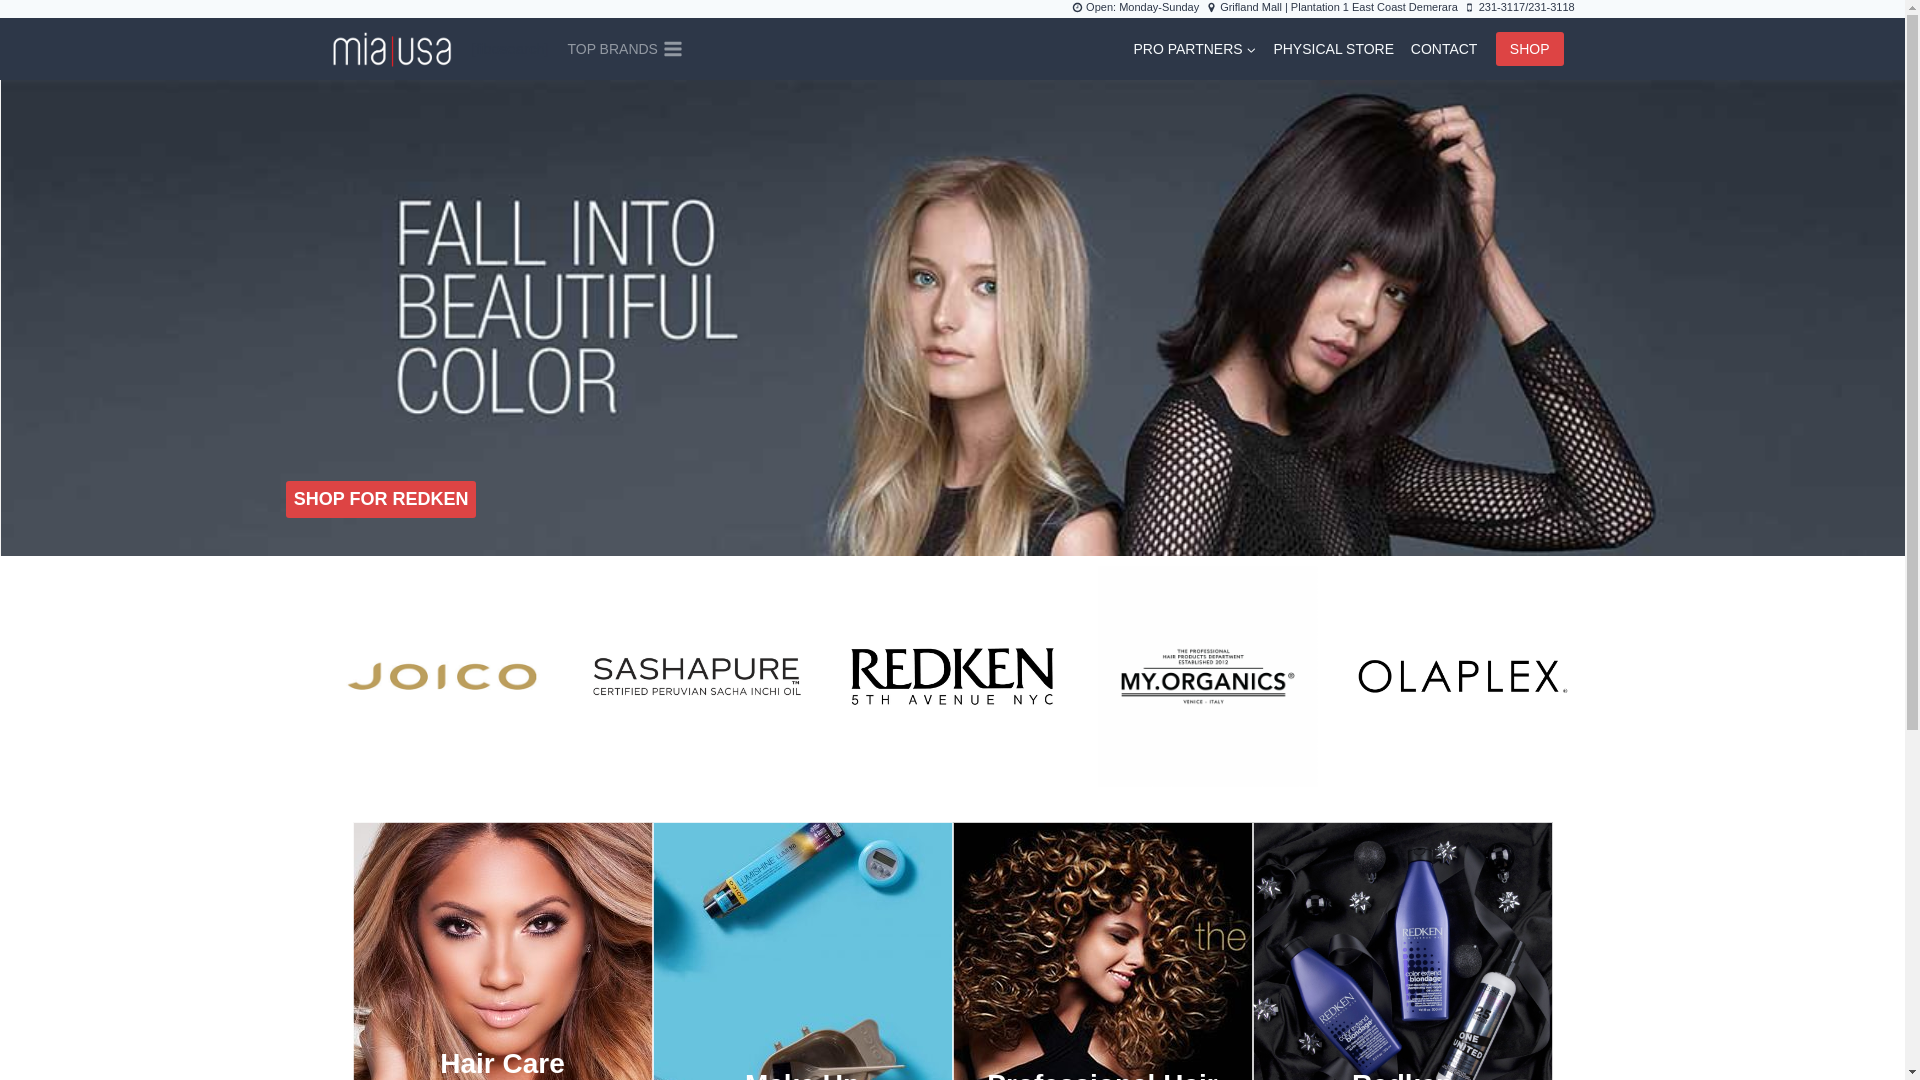  I want to click on CONTACT, so click(1442, 48).